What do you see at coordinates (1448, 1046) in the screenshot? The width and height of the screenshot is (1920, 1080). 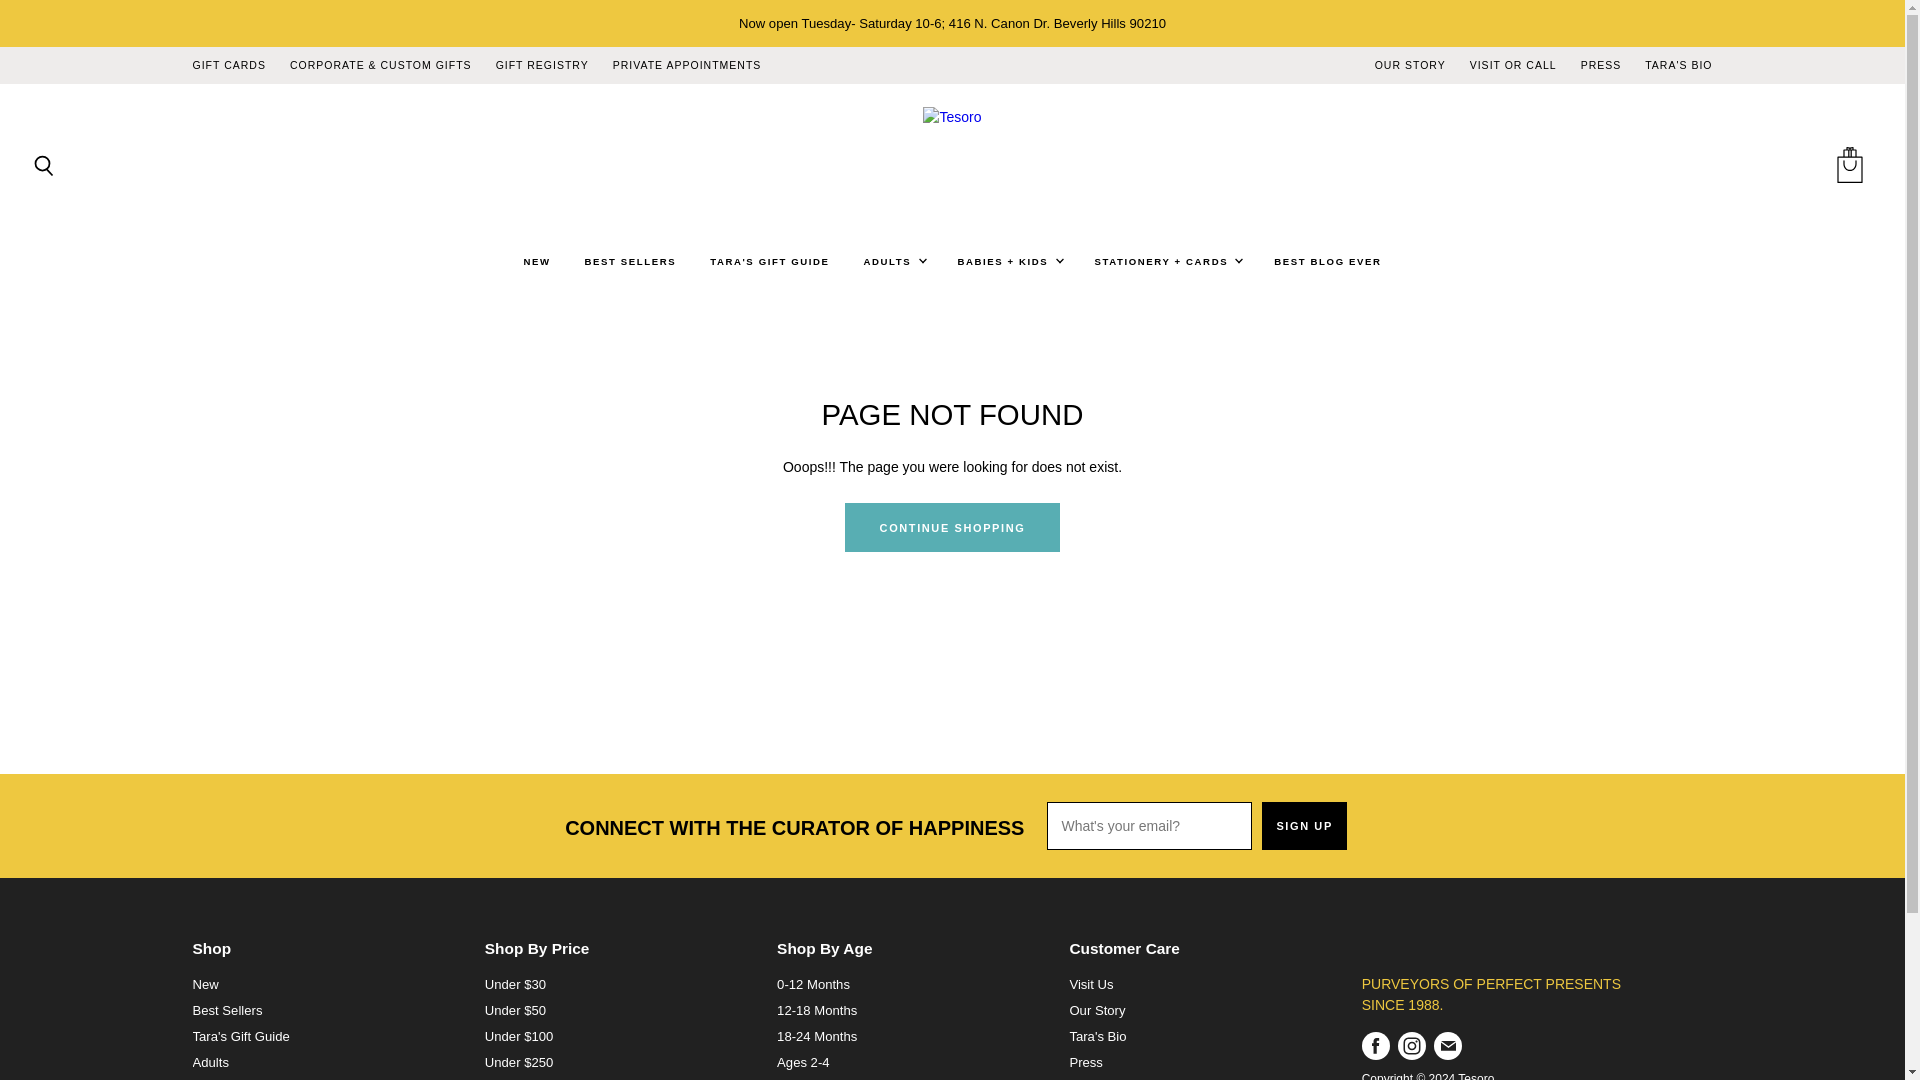 I see `E-mail` at bounding box center [1448, 1046].